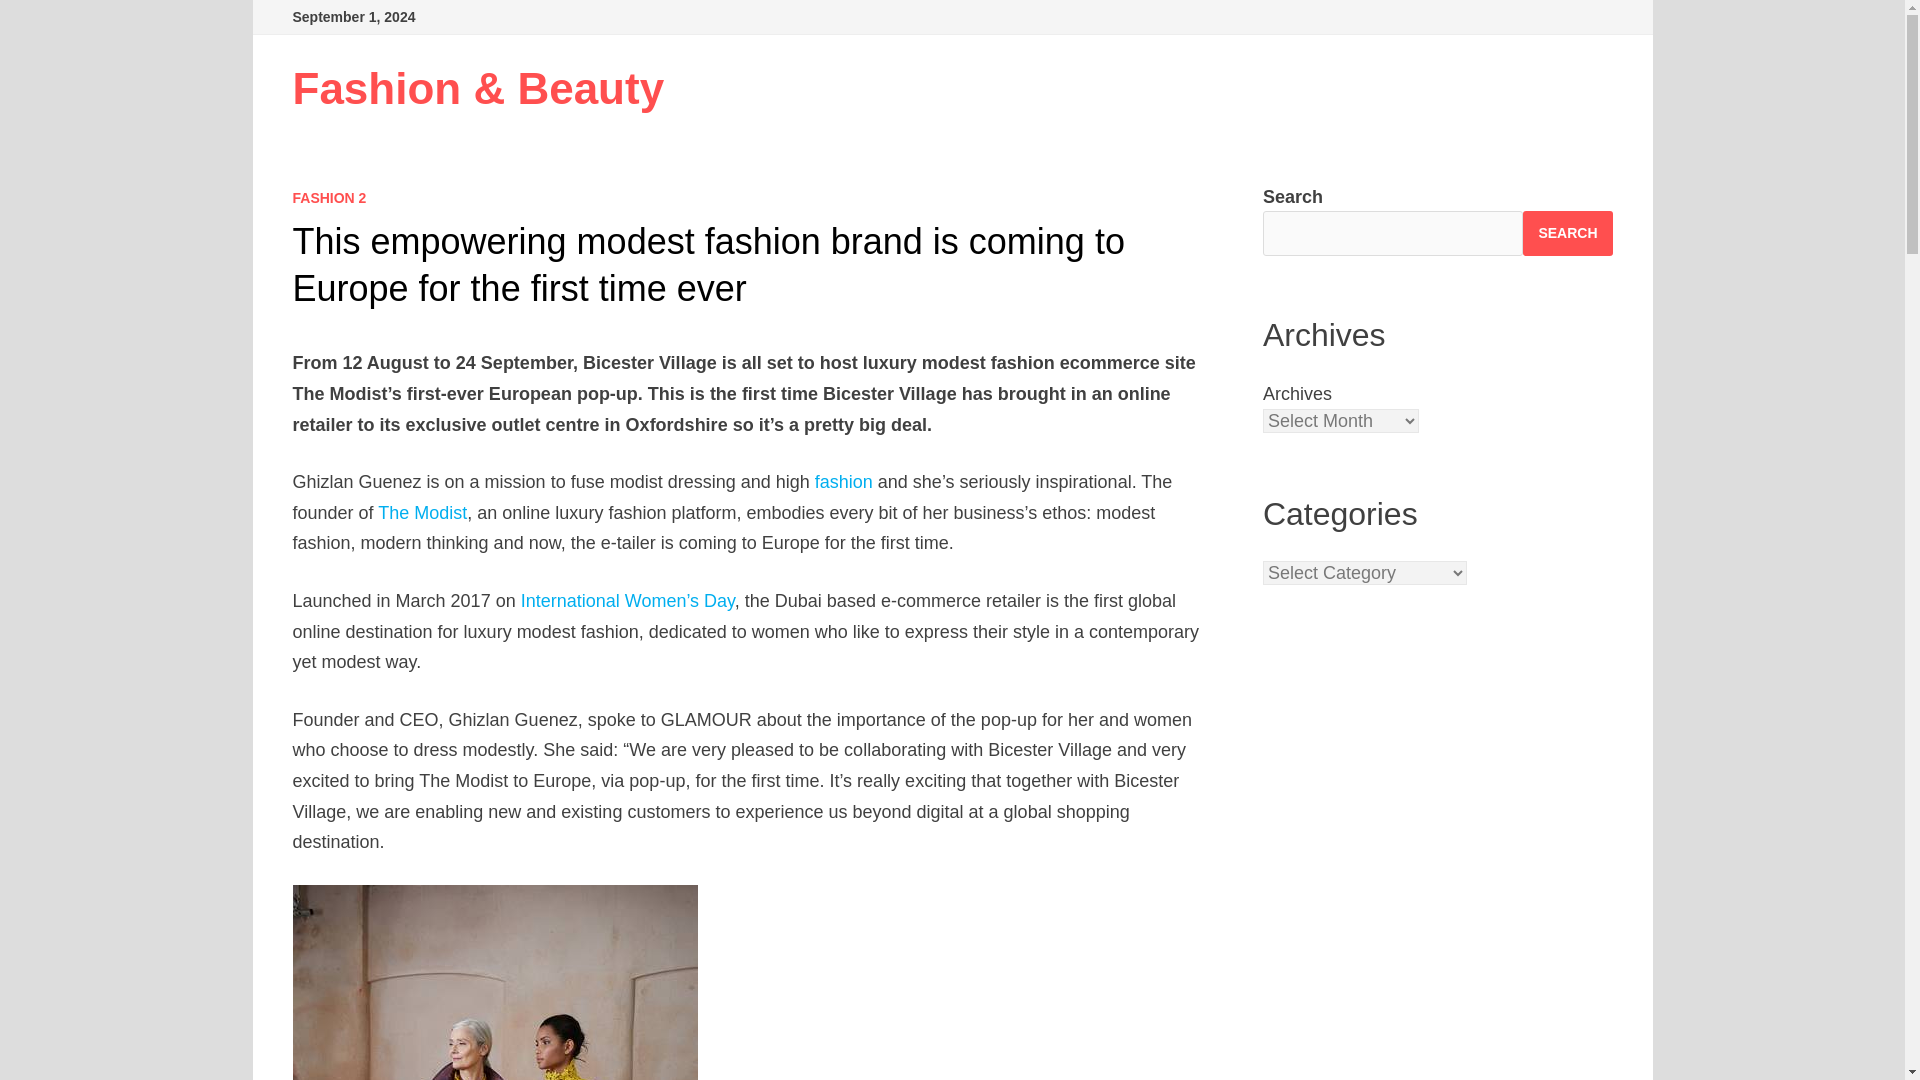 The image size is (1920, 1080). I want to click on FASHION 2, so click(328, 198).